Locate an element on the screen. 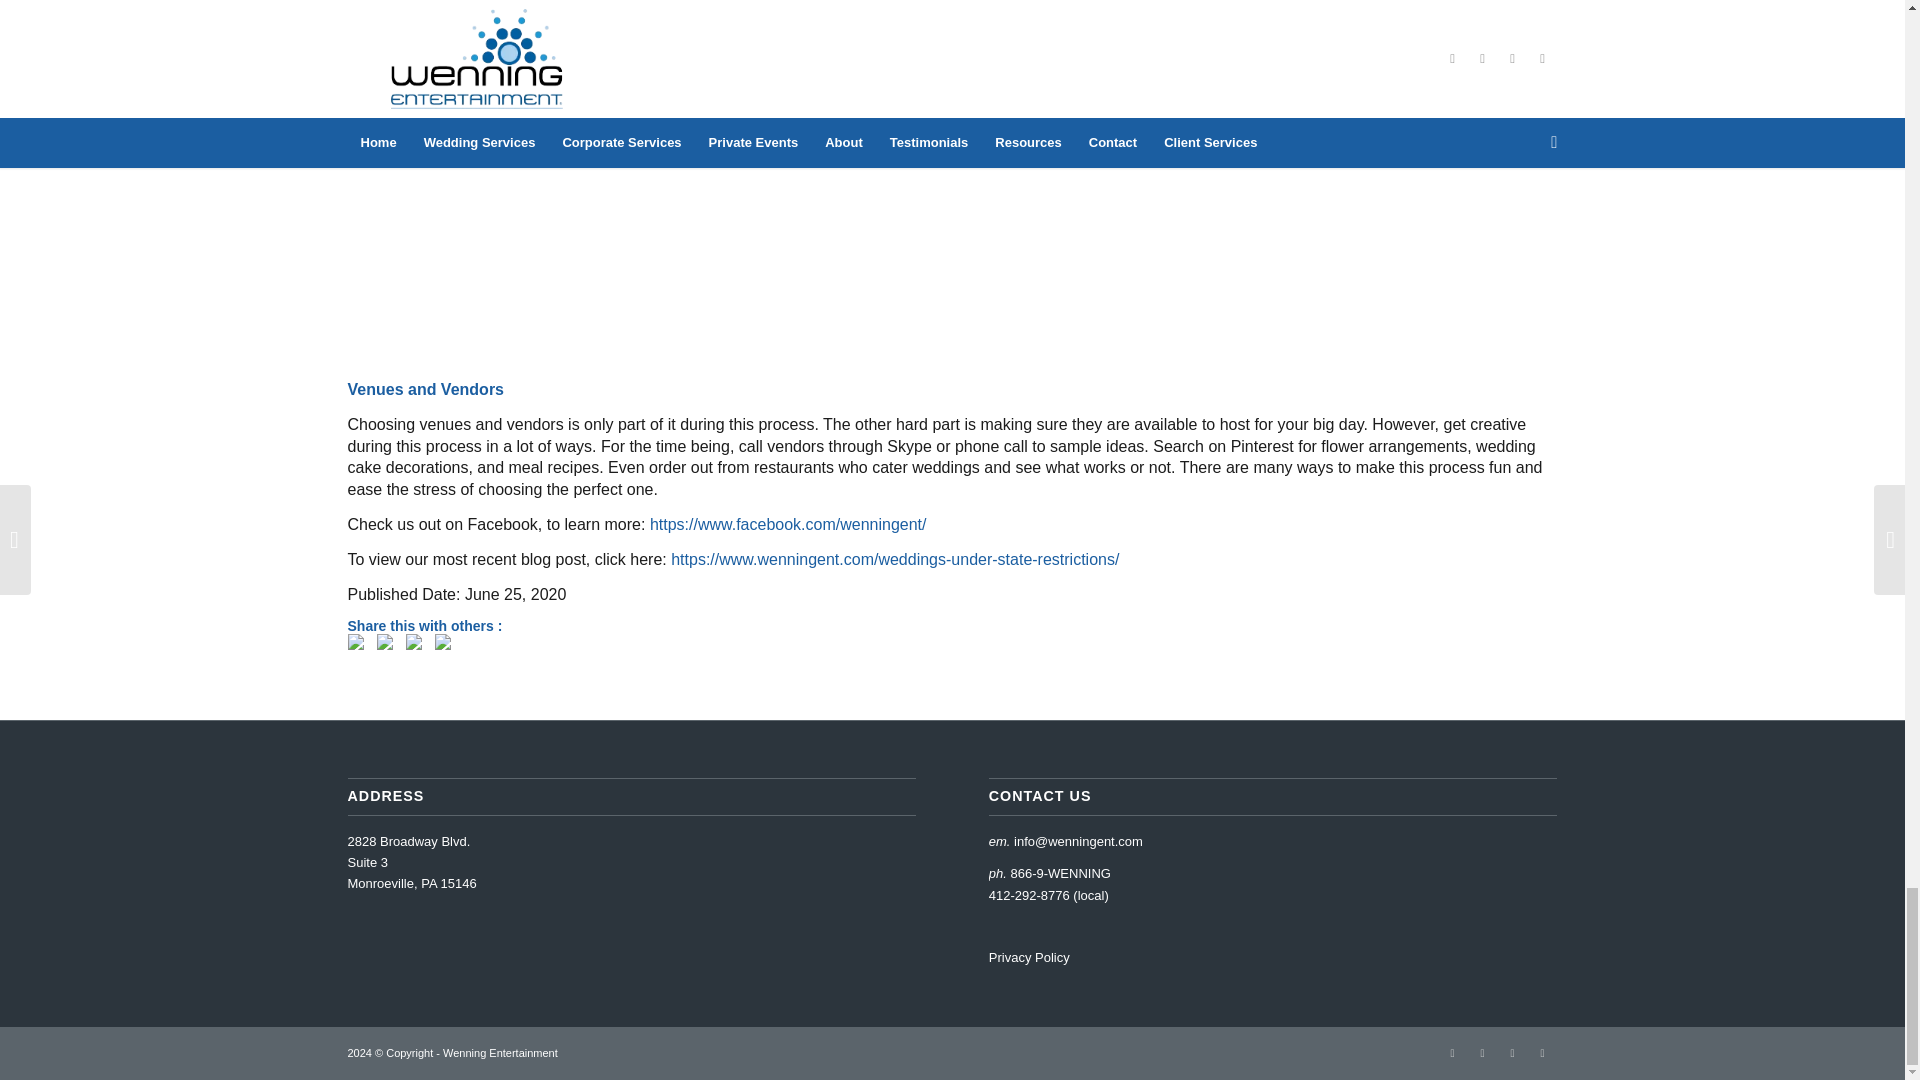 The width and height of the screenshot is (1920, 1080). Share on Twitter is located at coordinates (388, 645).